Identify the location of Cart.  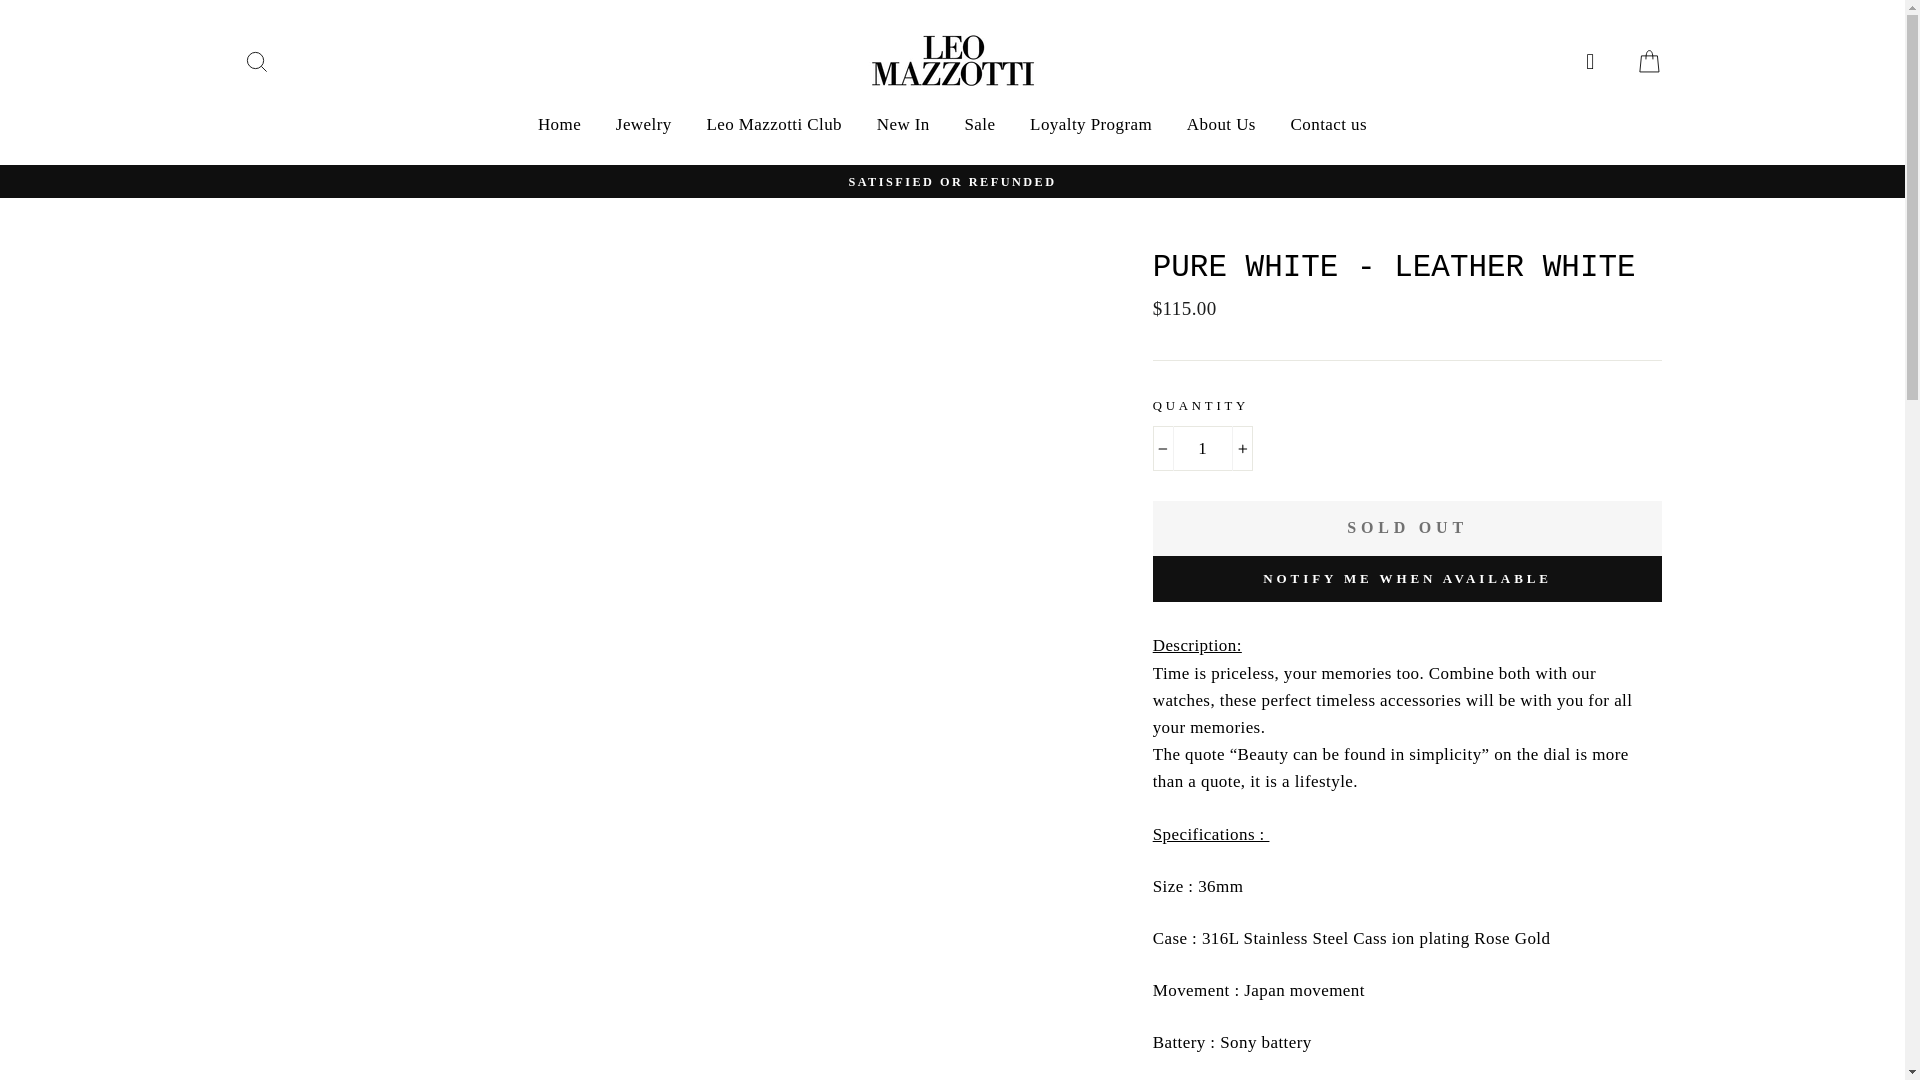
(1648, 60).